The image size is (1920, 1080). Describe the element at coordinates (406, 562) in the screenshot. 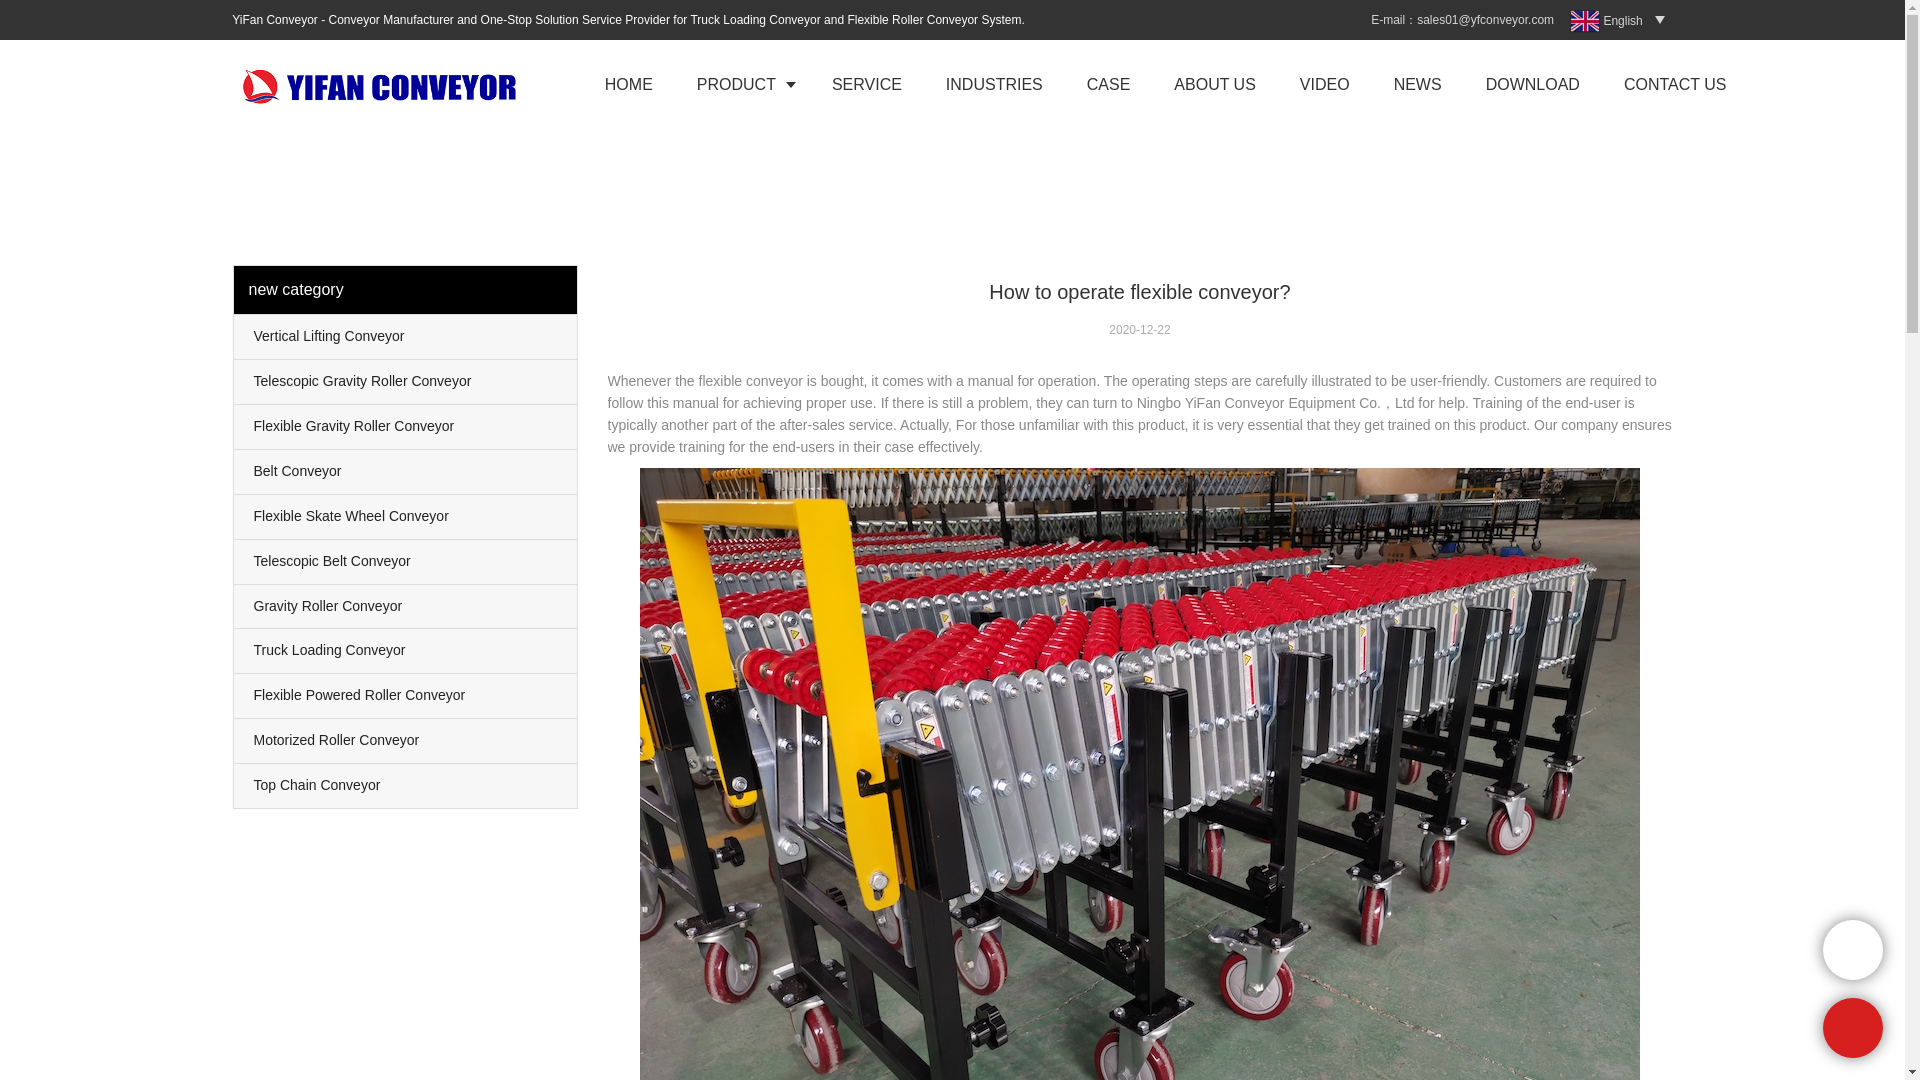

I see `Telescopic Belt Conveyor` at that location.